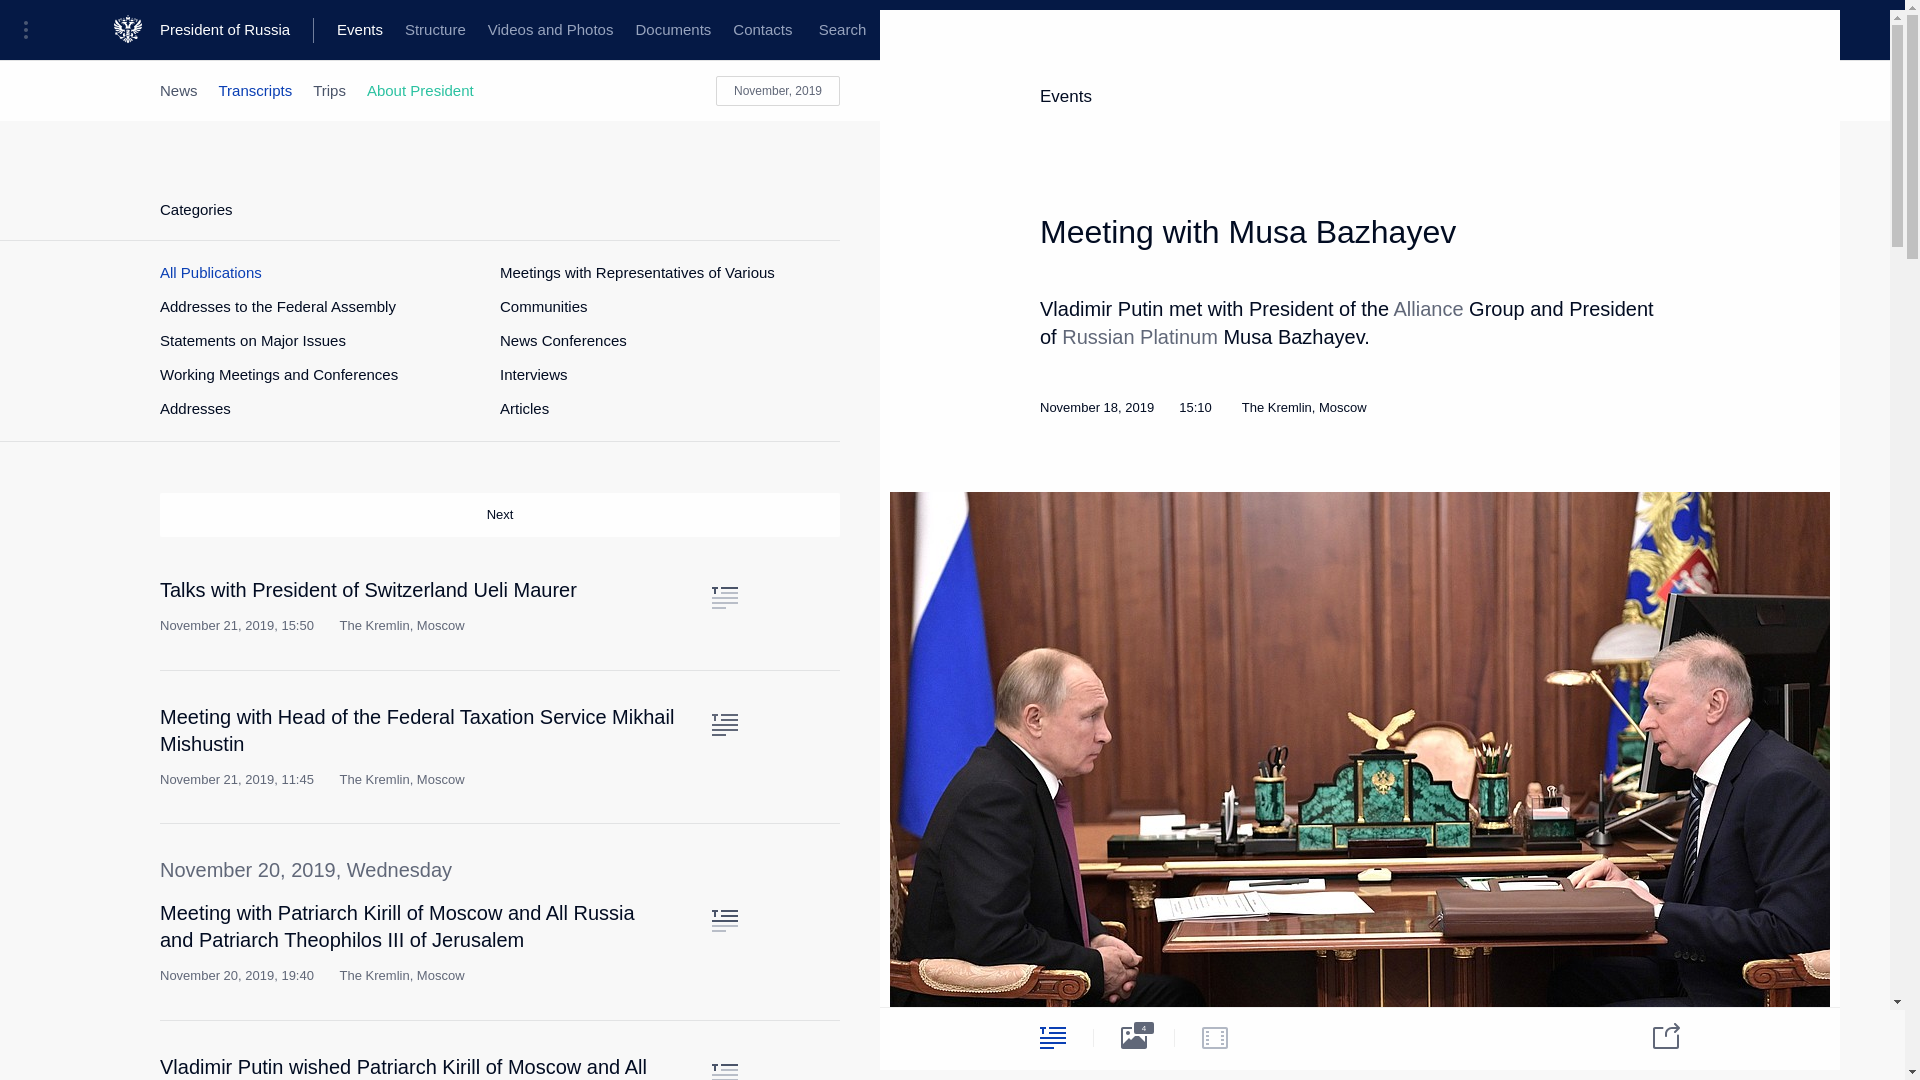  I want to click on Transcripts, so click(256, 90).